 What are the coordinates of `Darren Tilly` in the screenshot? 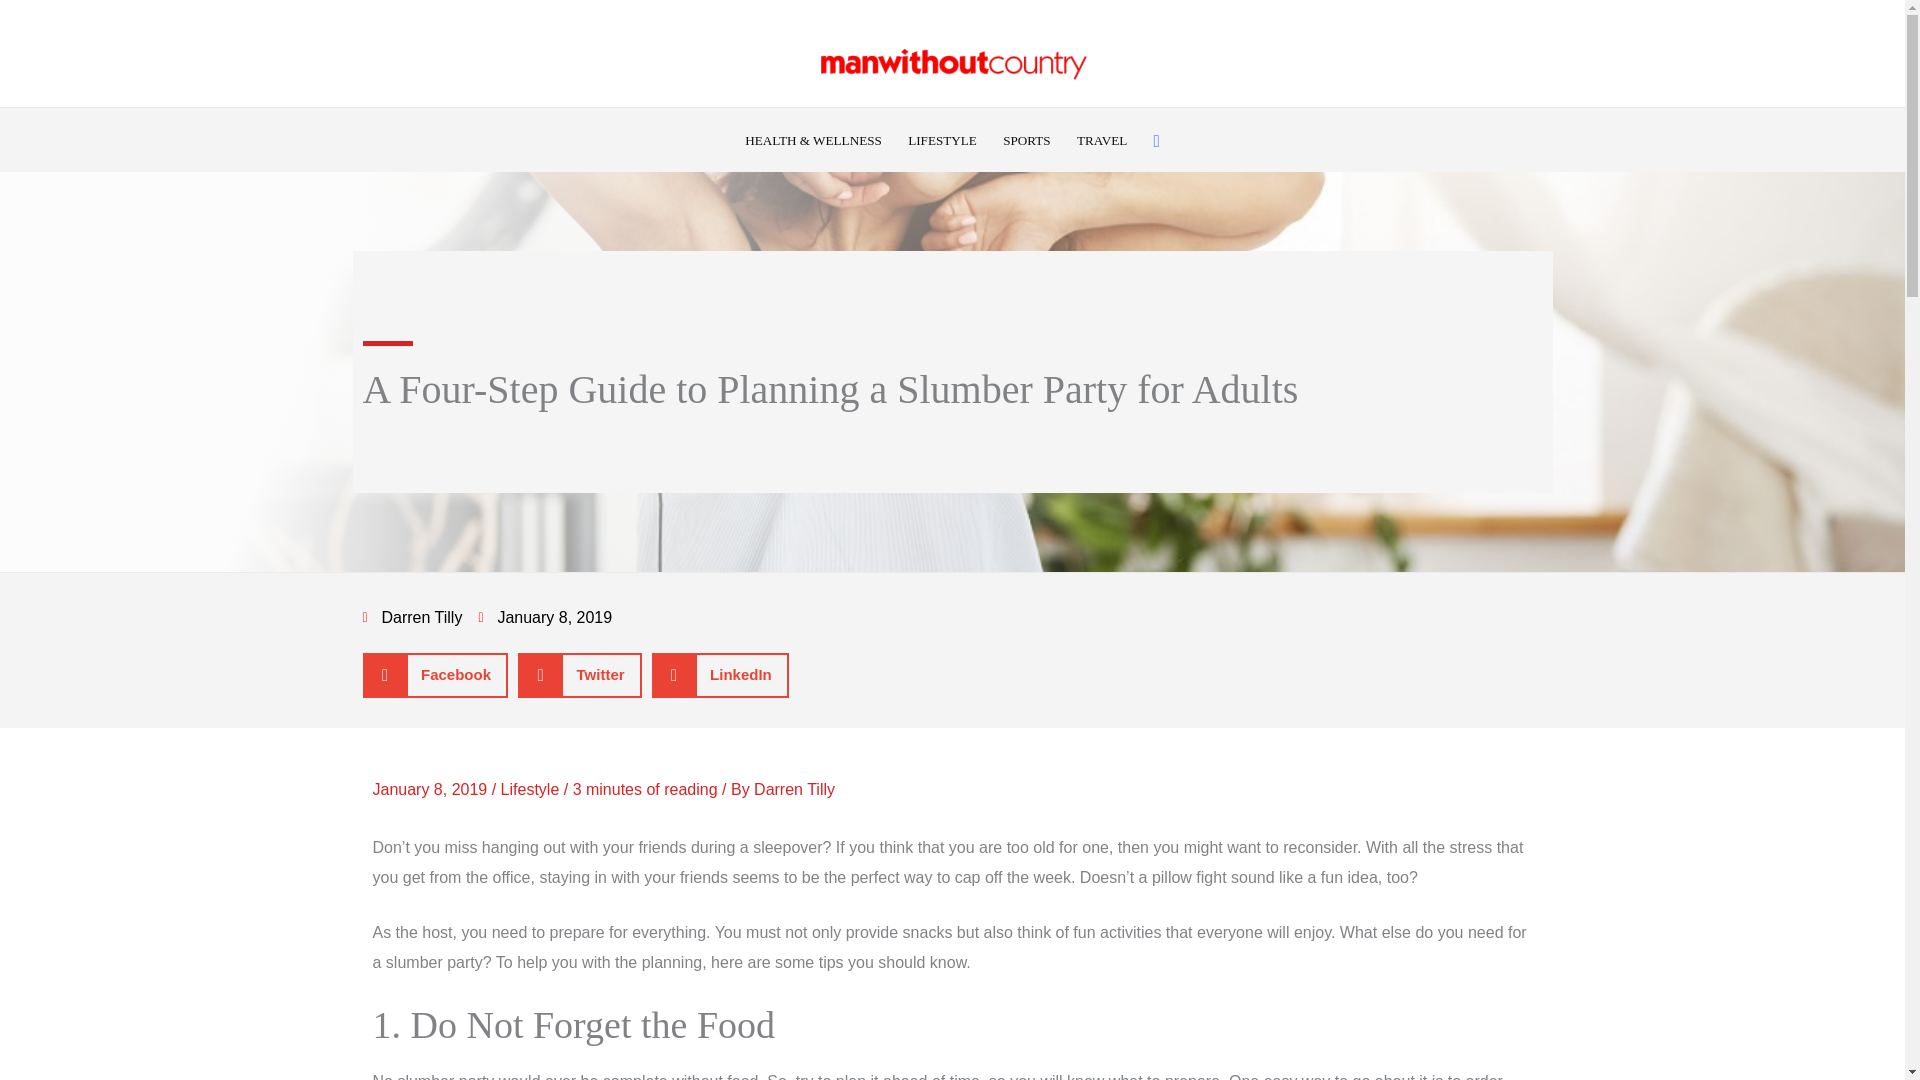 It's located at (412, 617).